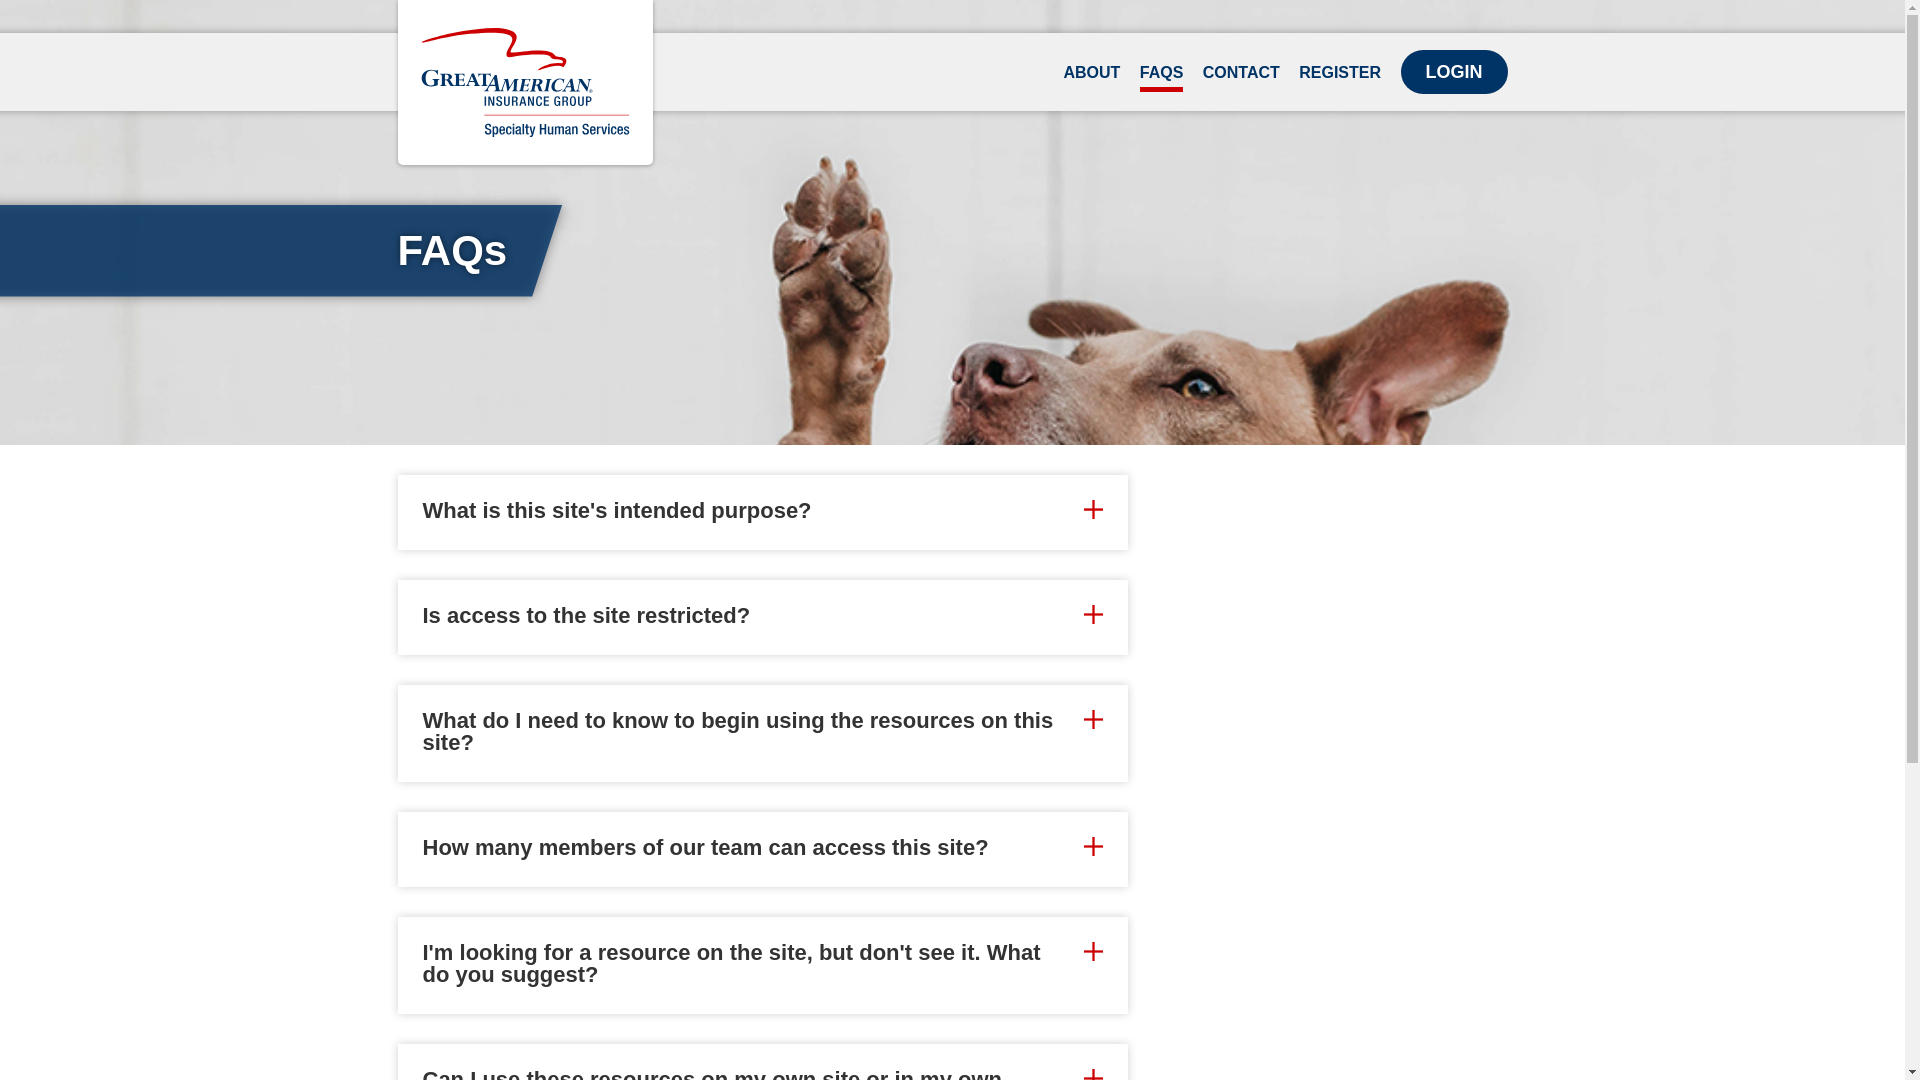  Describe the element at coordinates (1340, 78) in the screenshot. I see `REGISTER` at that location.